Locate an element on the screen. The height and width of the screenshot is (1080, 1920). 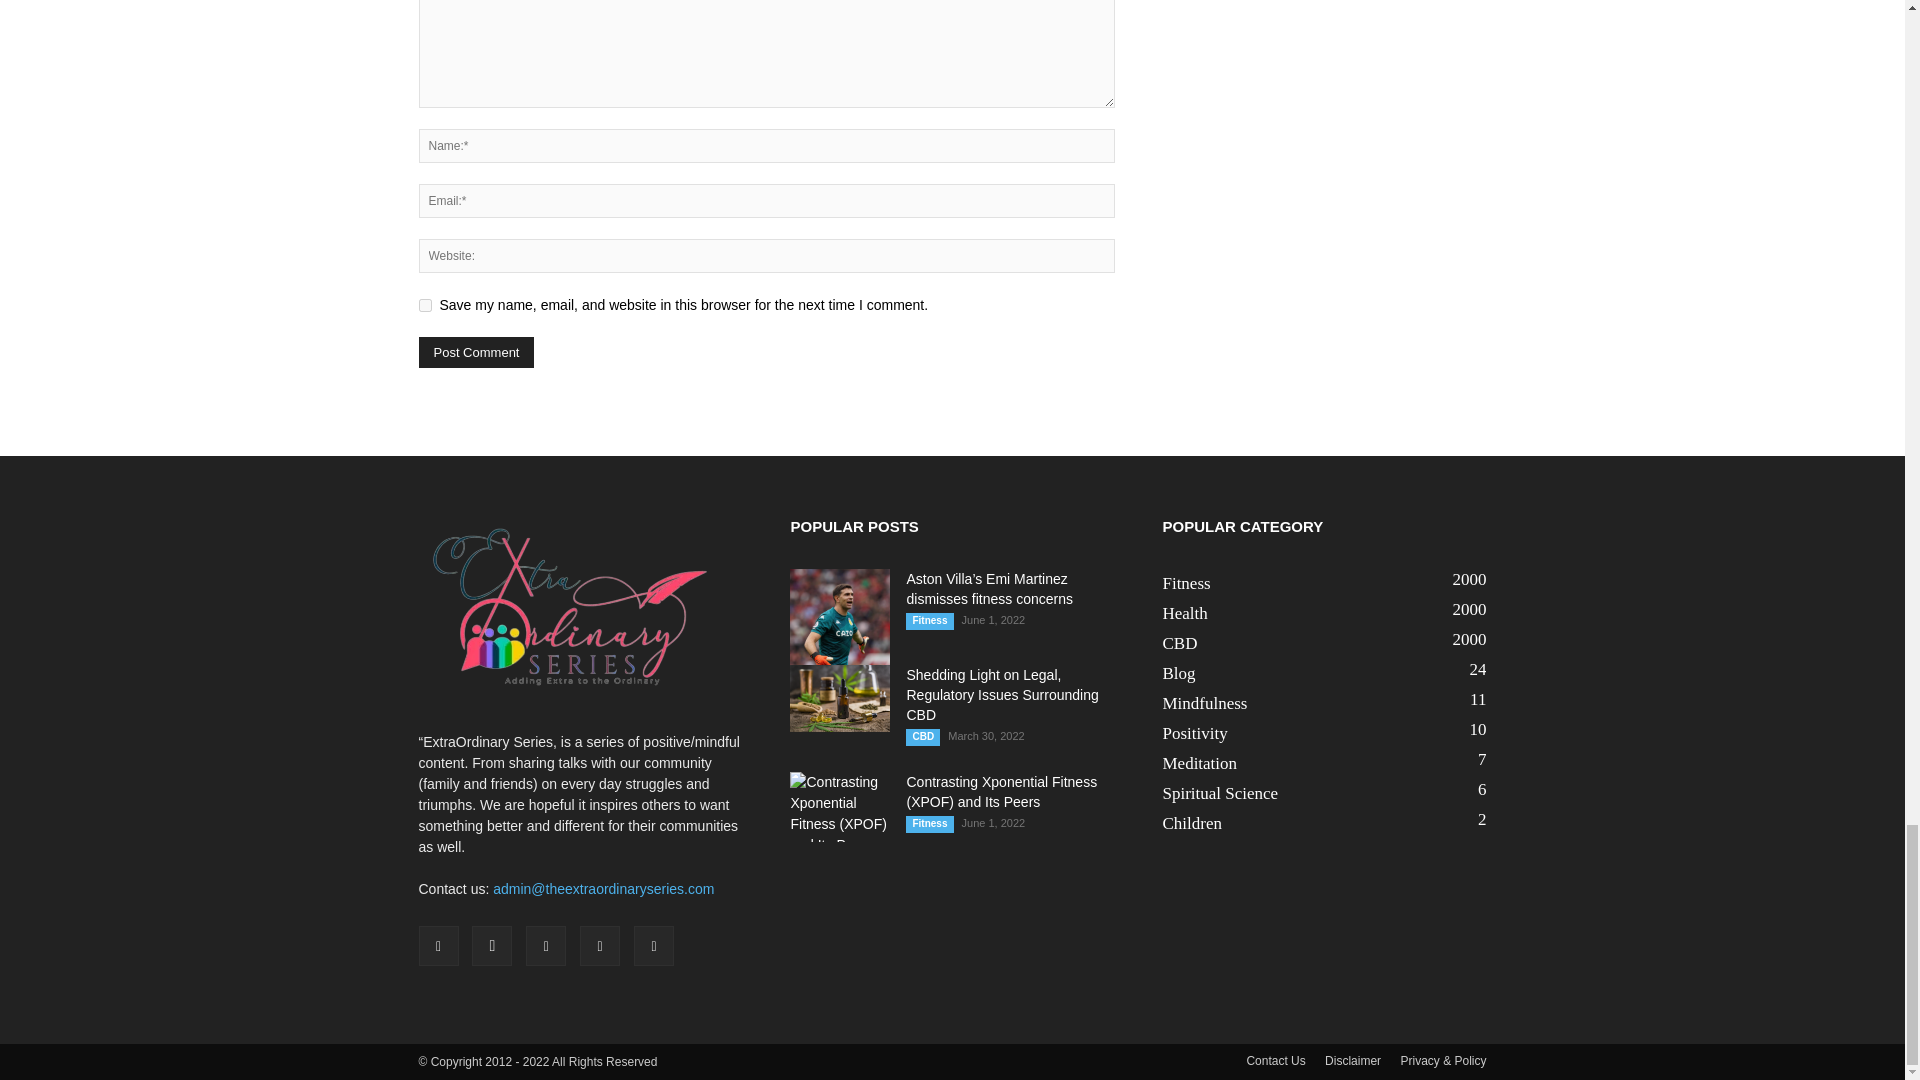
yes is located at coordinates (424, 306).